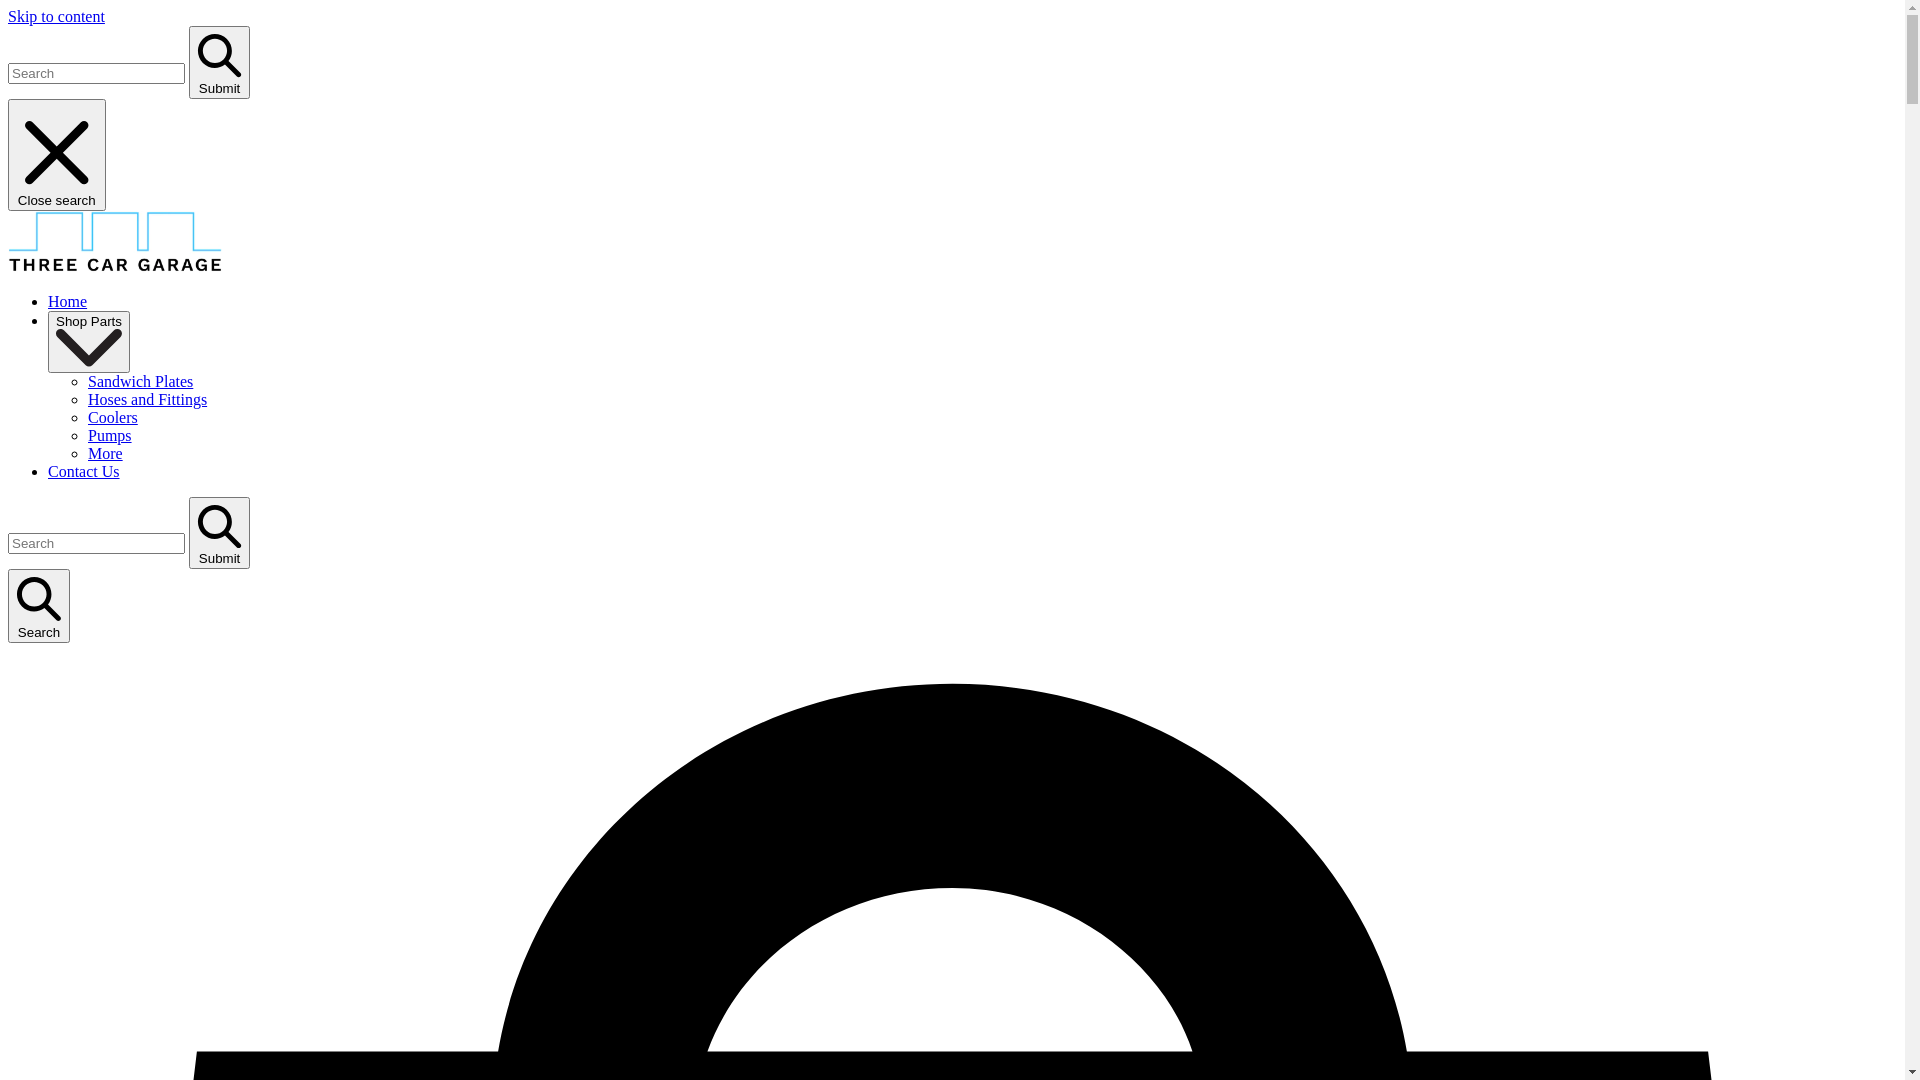  Describe the element at coordinates (140, 382) in the screenshot. I see `Sandwich Plates` at that location.